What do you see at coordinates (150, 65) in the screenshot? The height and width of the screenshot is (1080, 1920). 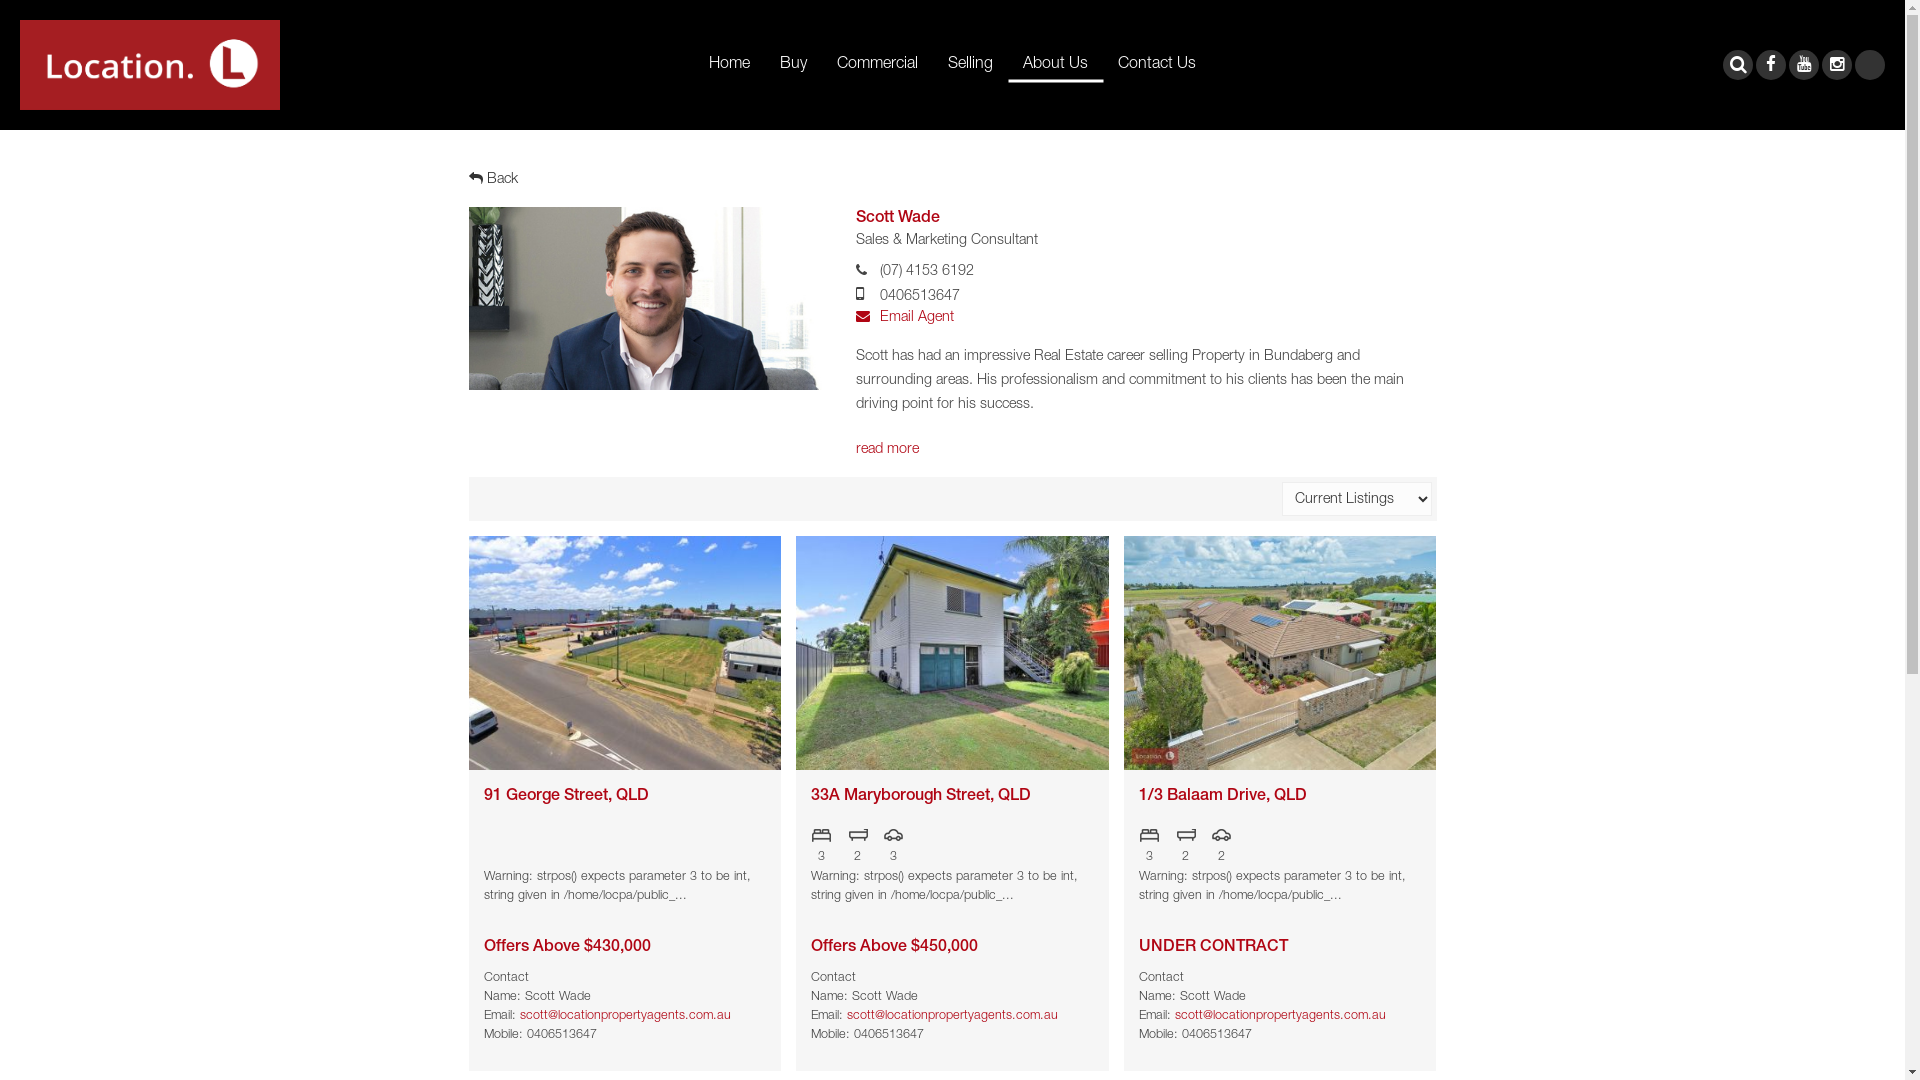 I see `Location Property Agents - ` at bounding box center [150, 65].